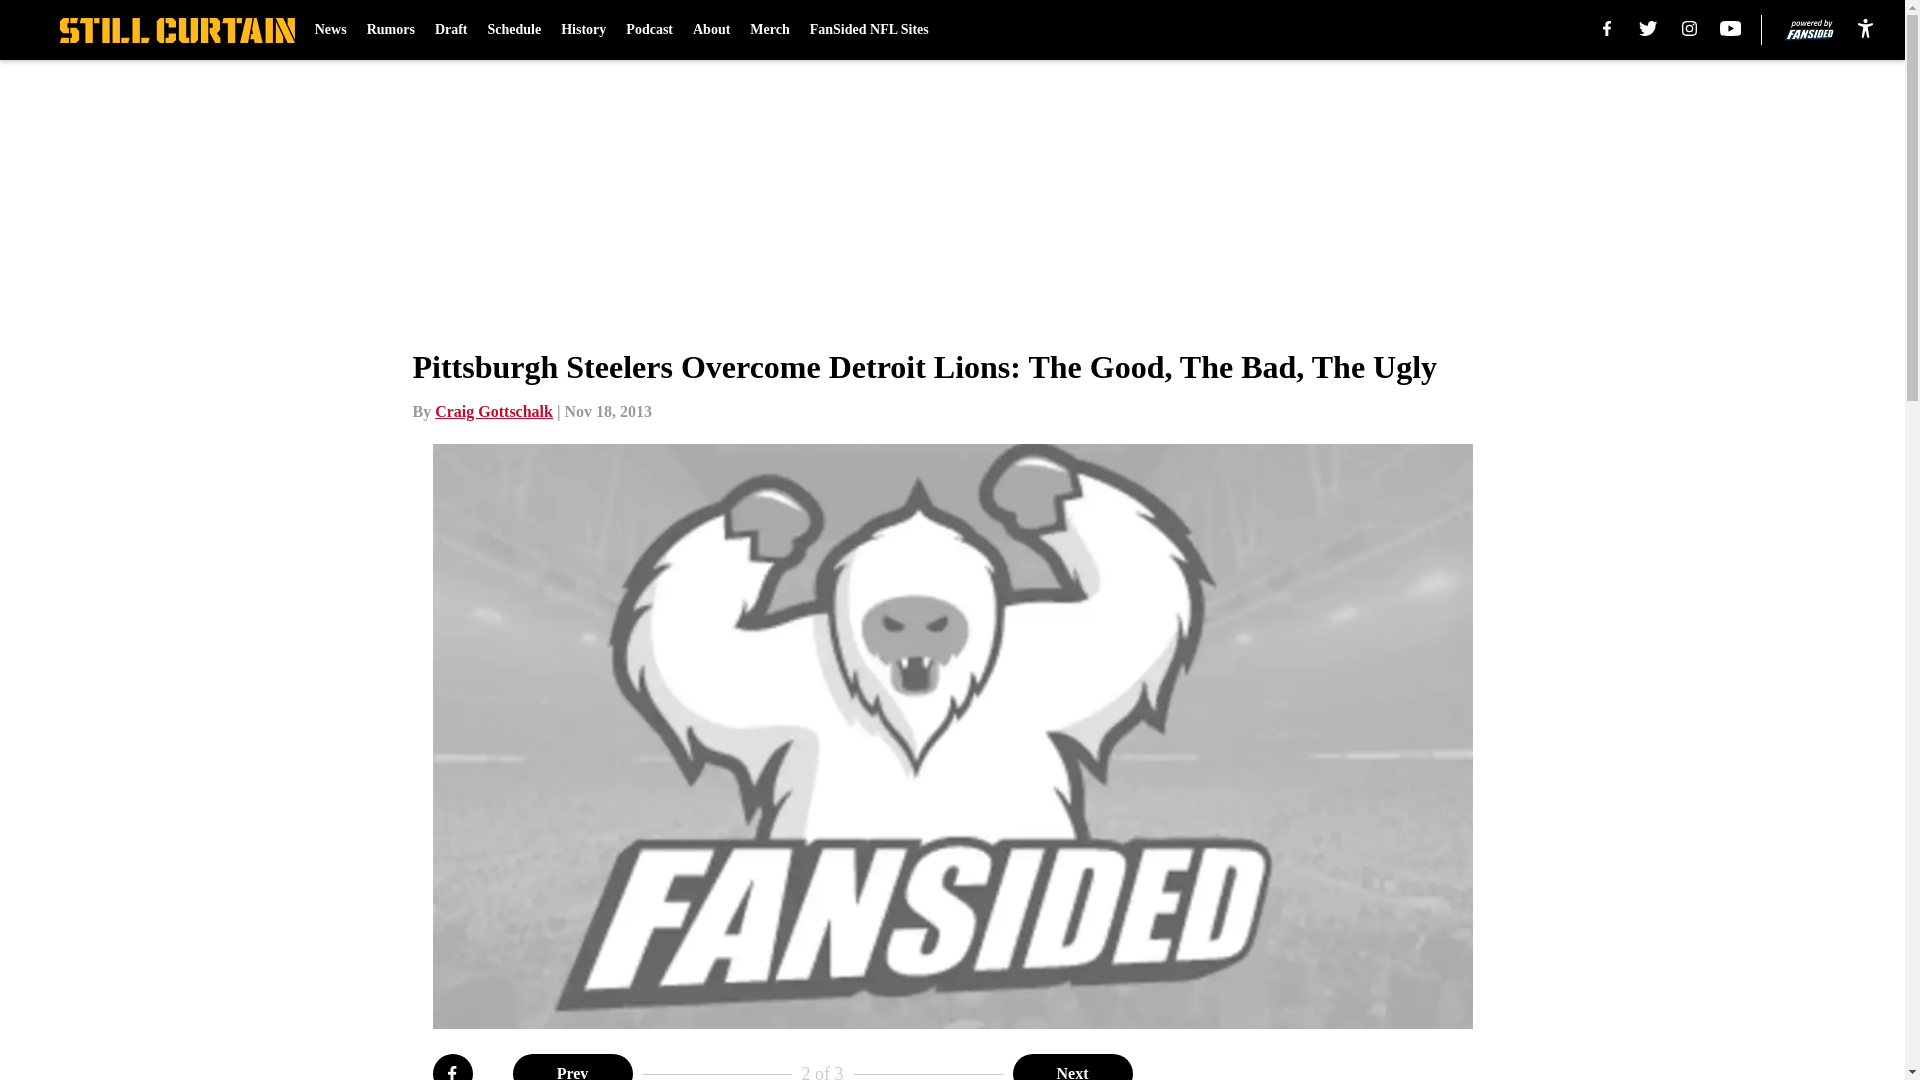 The width and height of the screenshot is (1920, 1080). What do you see at coordinates (770, 30) in the screenshot?
I see `Merch` at bounding box center [770, 30].